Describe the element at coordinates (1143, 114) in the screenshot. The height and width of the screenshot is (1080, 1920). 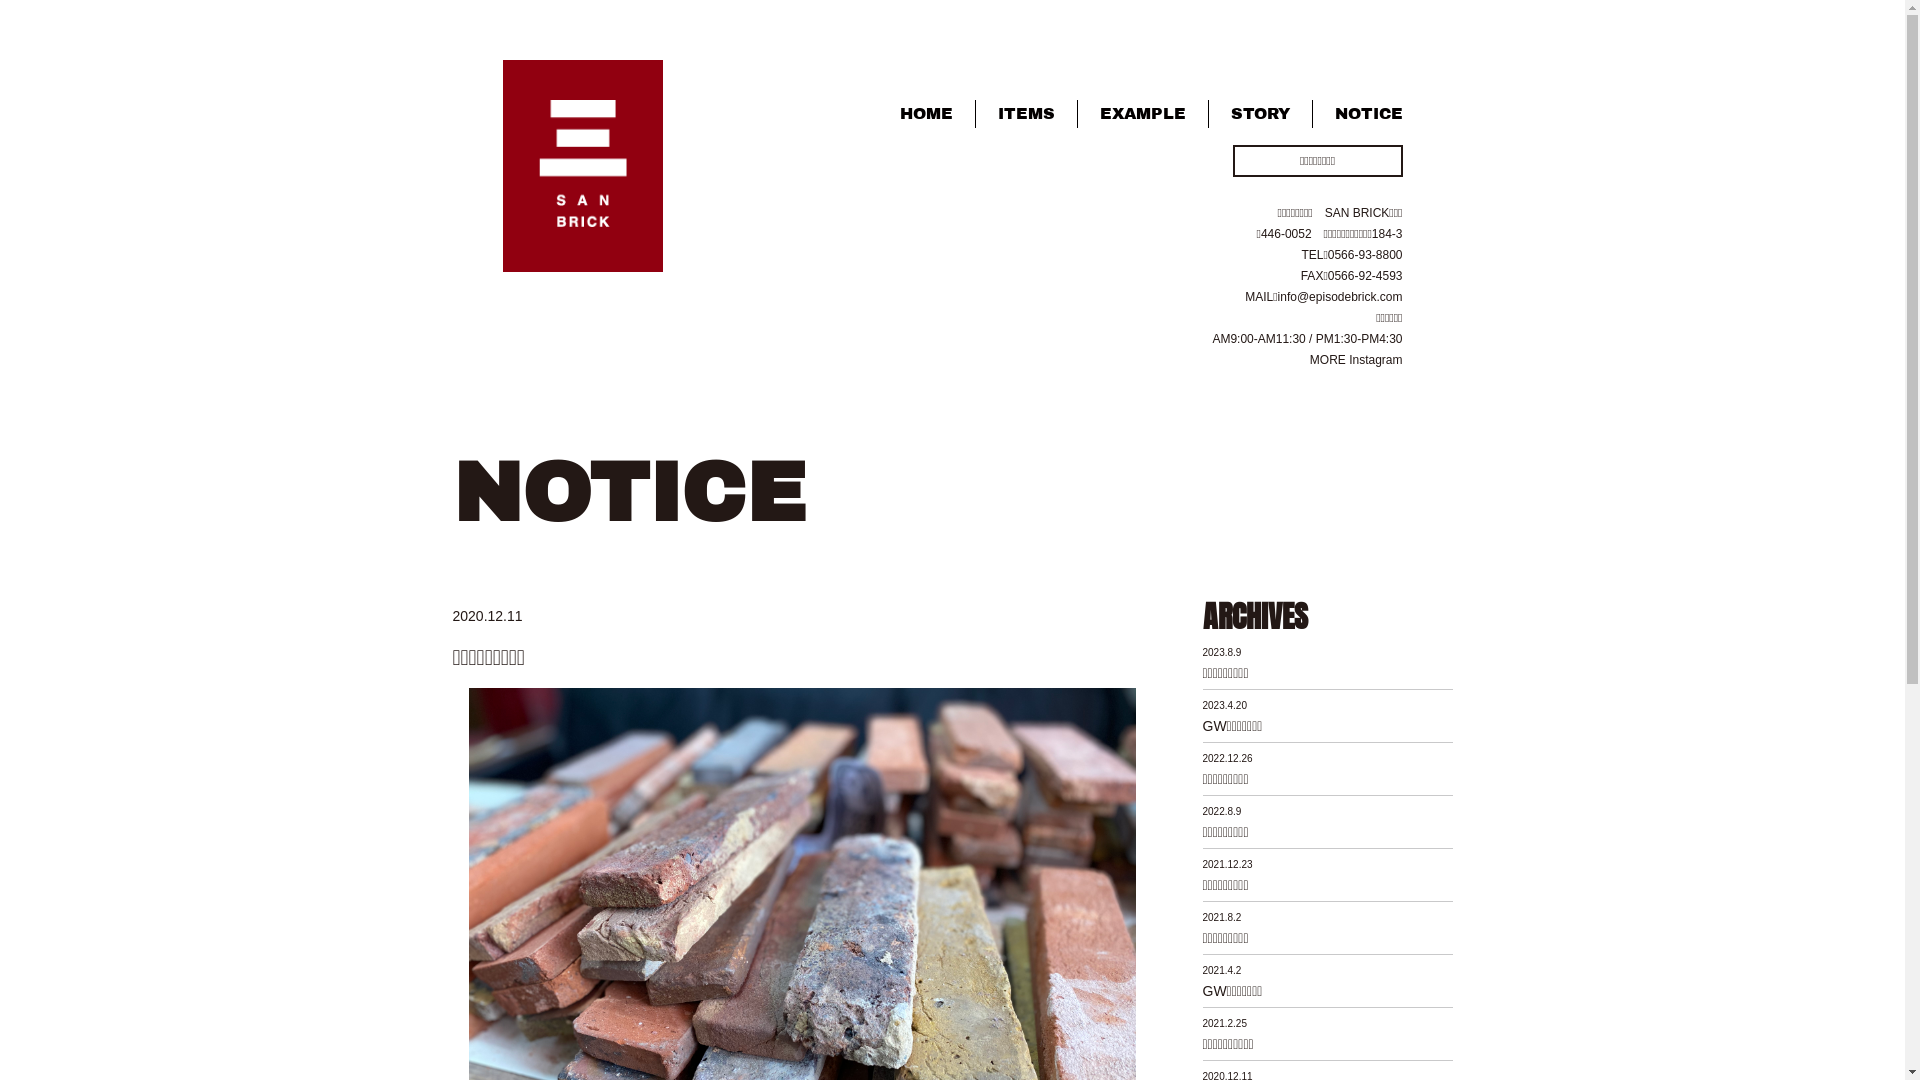
I see `EXAMPLE` at that location.